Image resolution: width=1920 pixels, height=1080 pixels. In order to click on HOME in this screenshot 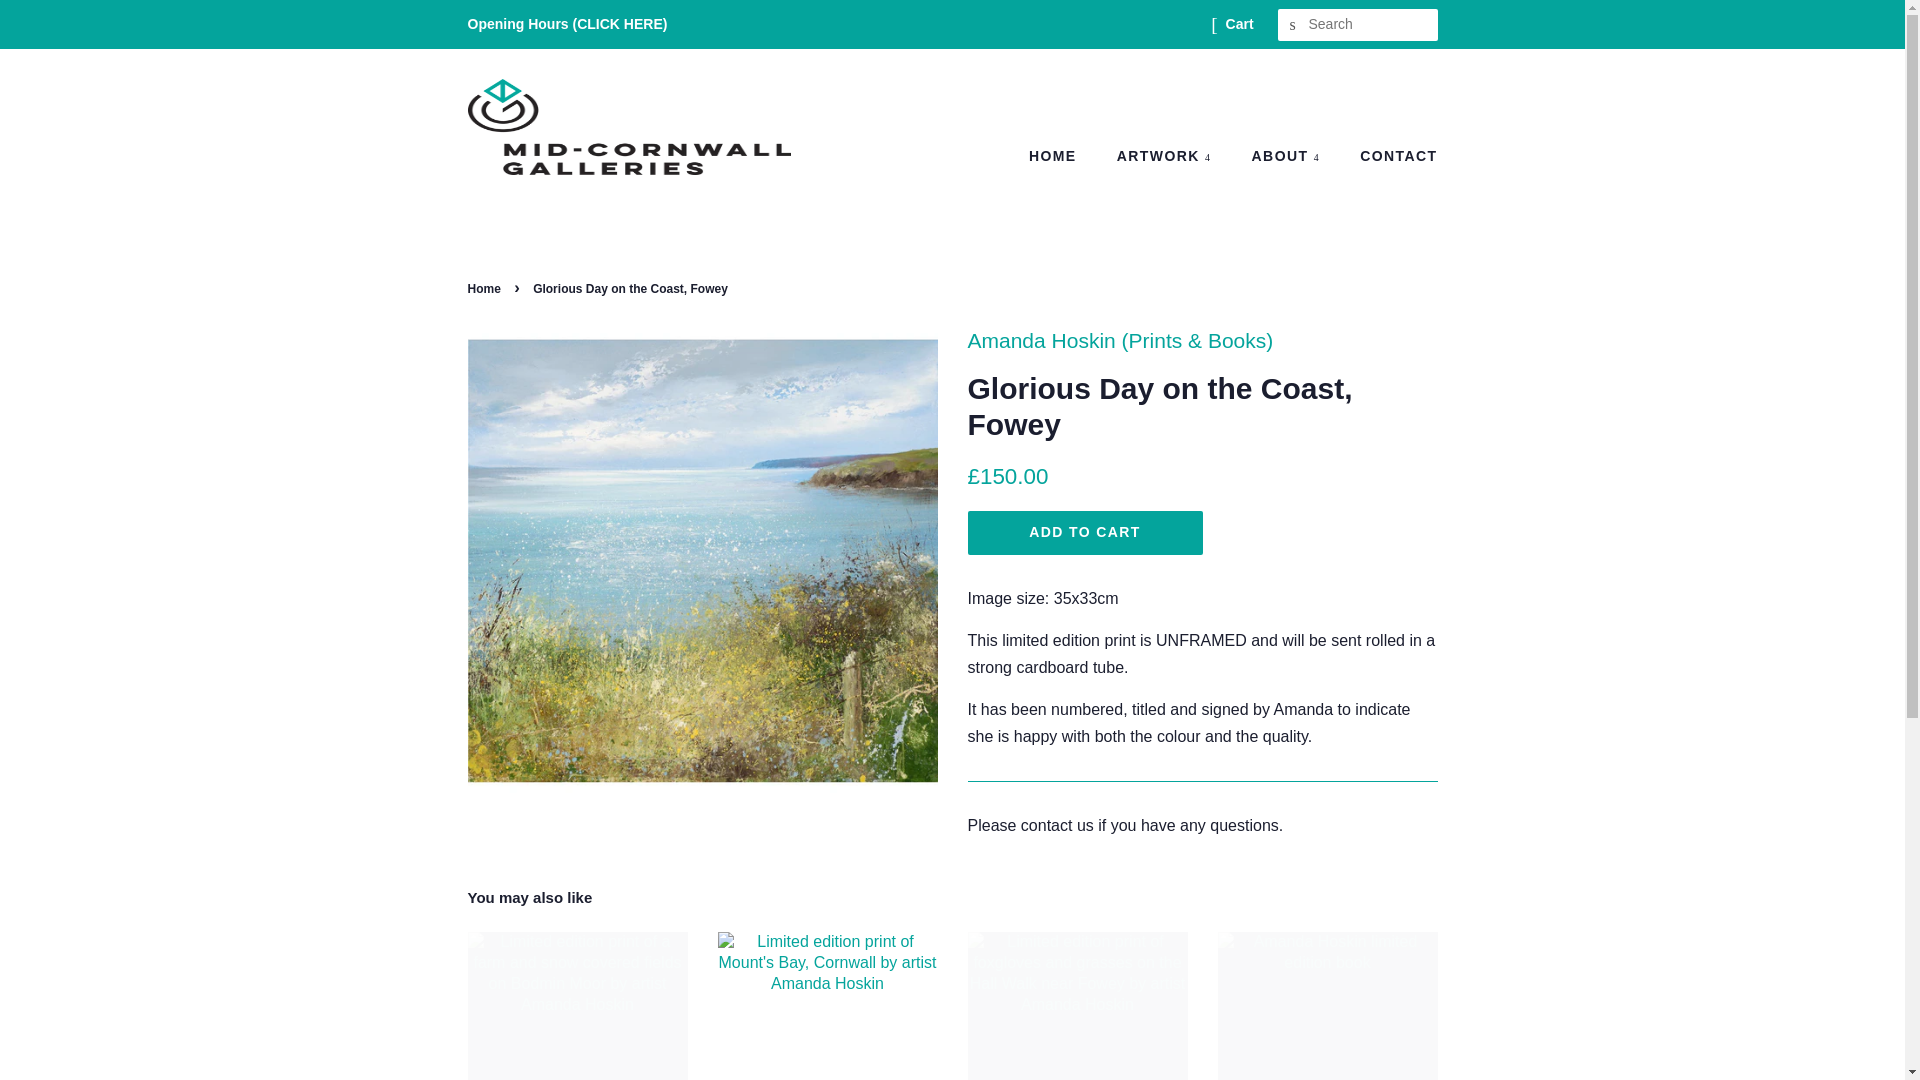, I will do `click(1062, 157)`.